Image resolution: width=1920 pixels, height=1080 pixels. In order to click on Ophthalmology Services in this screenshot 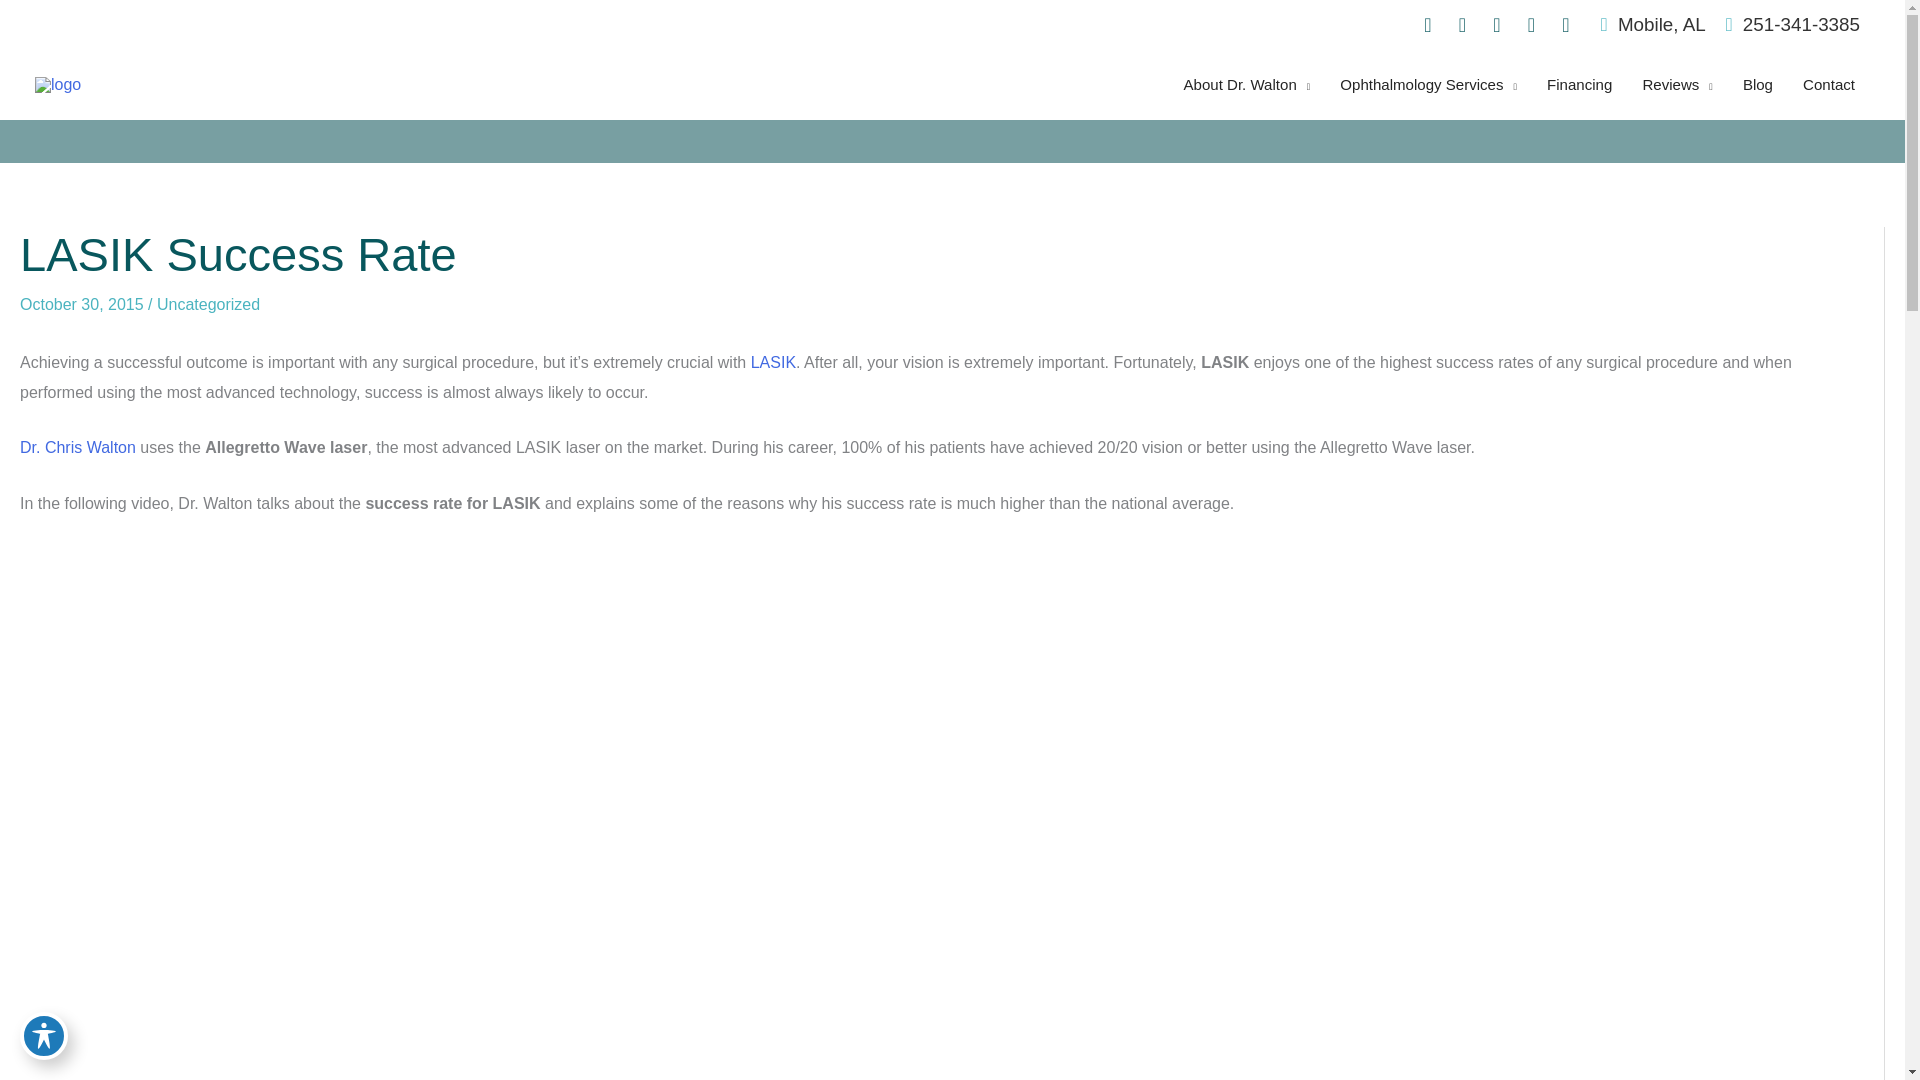, I will do `click(1428, 84)`.